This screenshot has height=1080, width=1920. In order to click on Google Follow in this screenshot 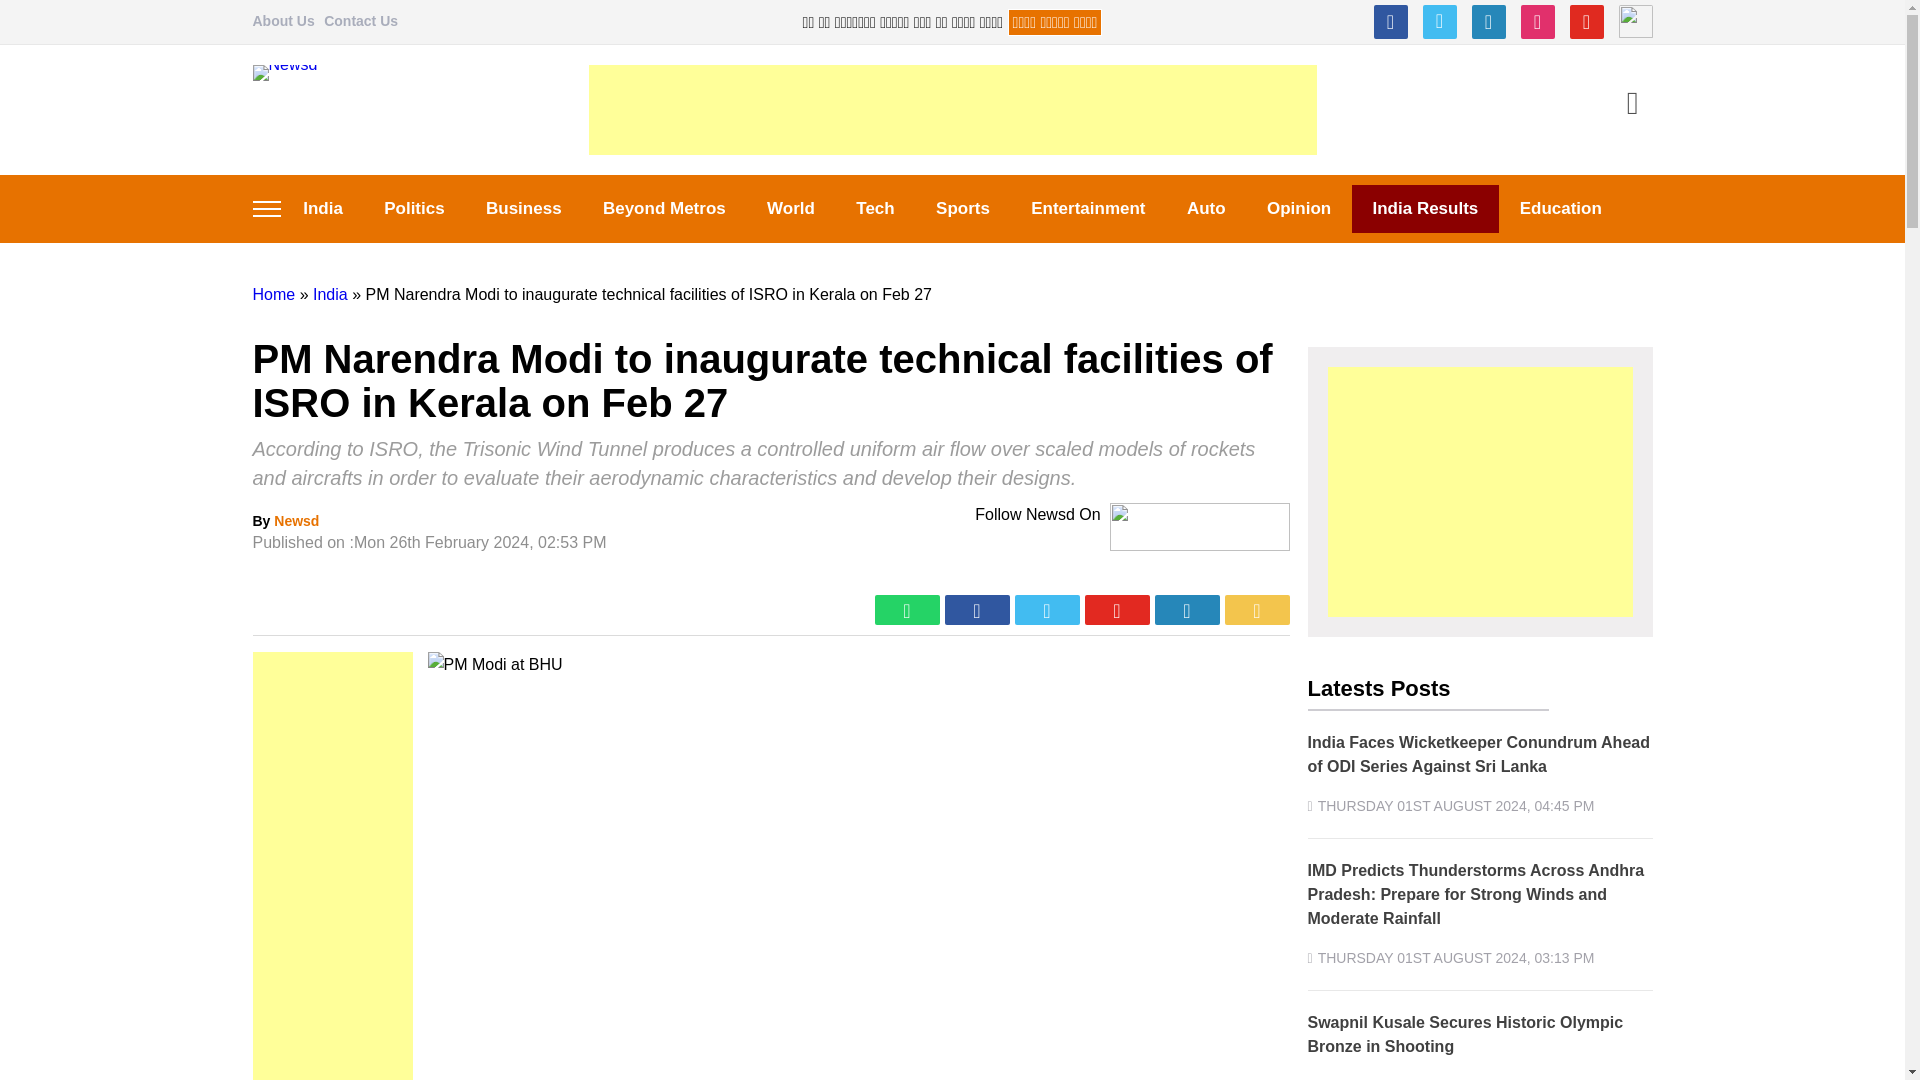, I will do `click(1634, 22)`.